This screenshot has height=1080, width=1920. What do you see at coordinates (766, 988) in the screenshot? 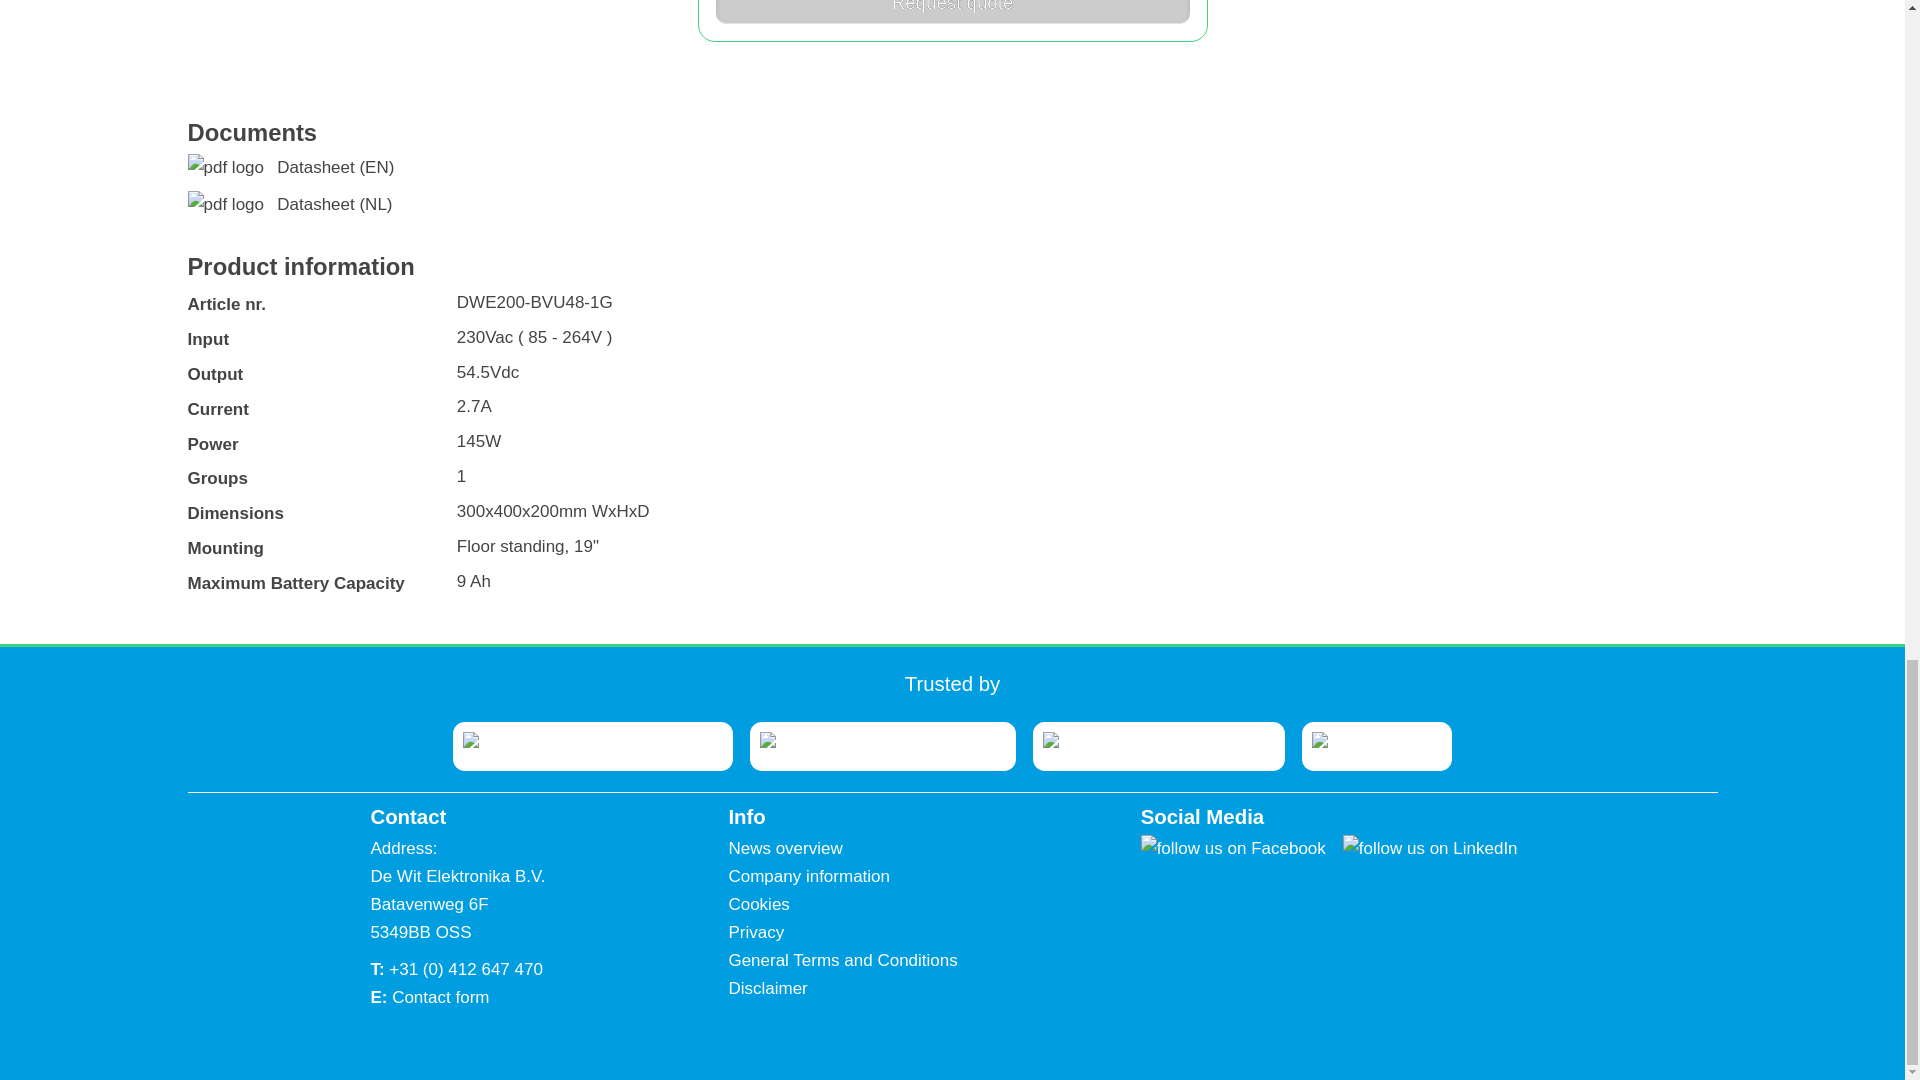
I see `Disclaimer` at bounding box center [766, 988].